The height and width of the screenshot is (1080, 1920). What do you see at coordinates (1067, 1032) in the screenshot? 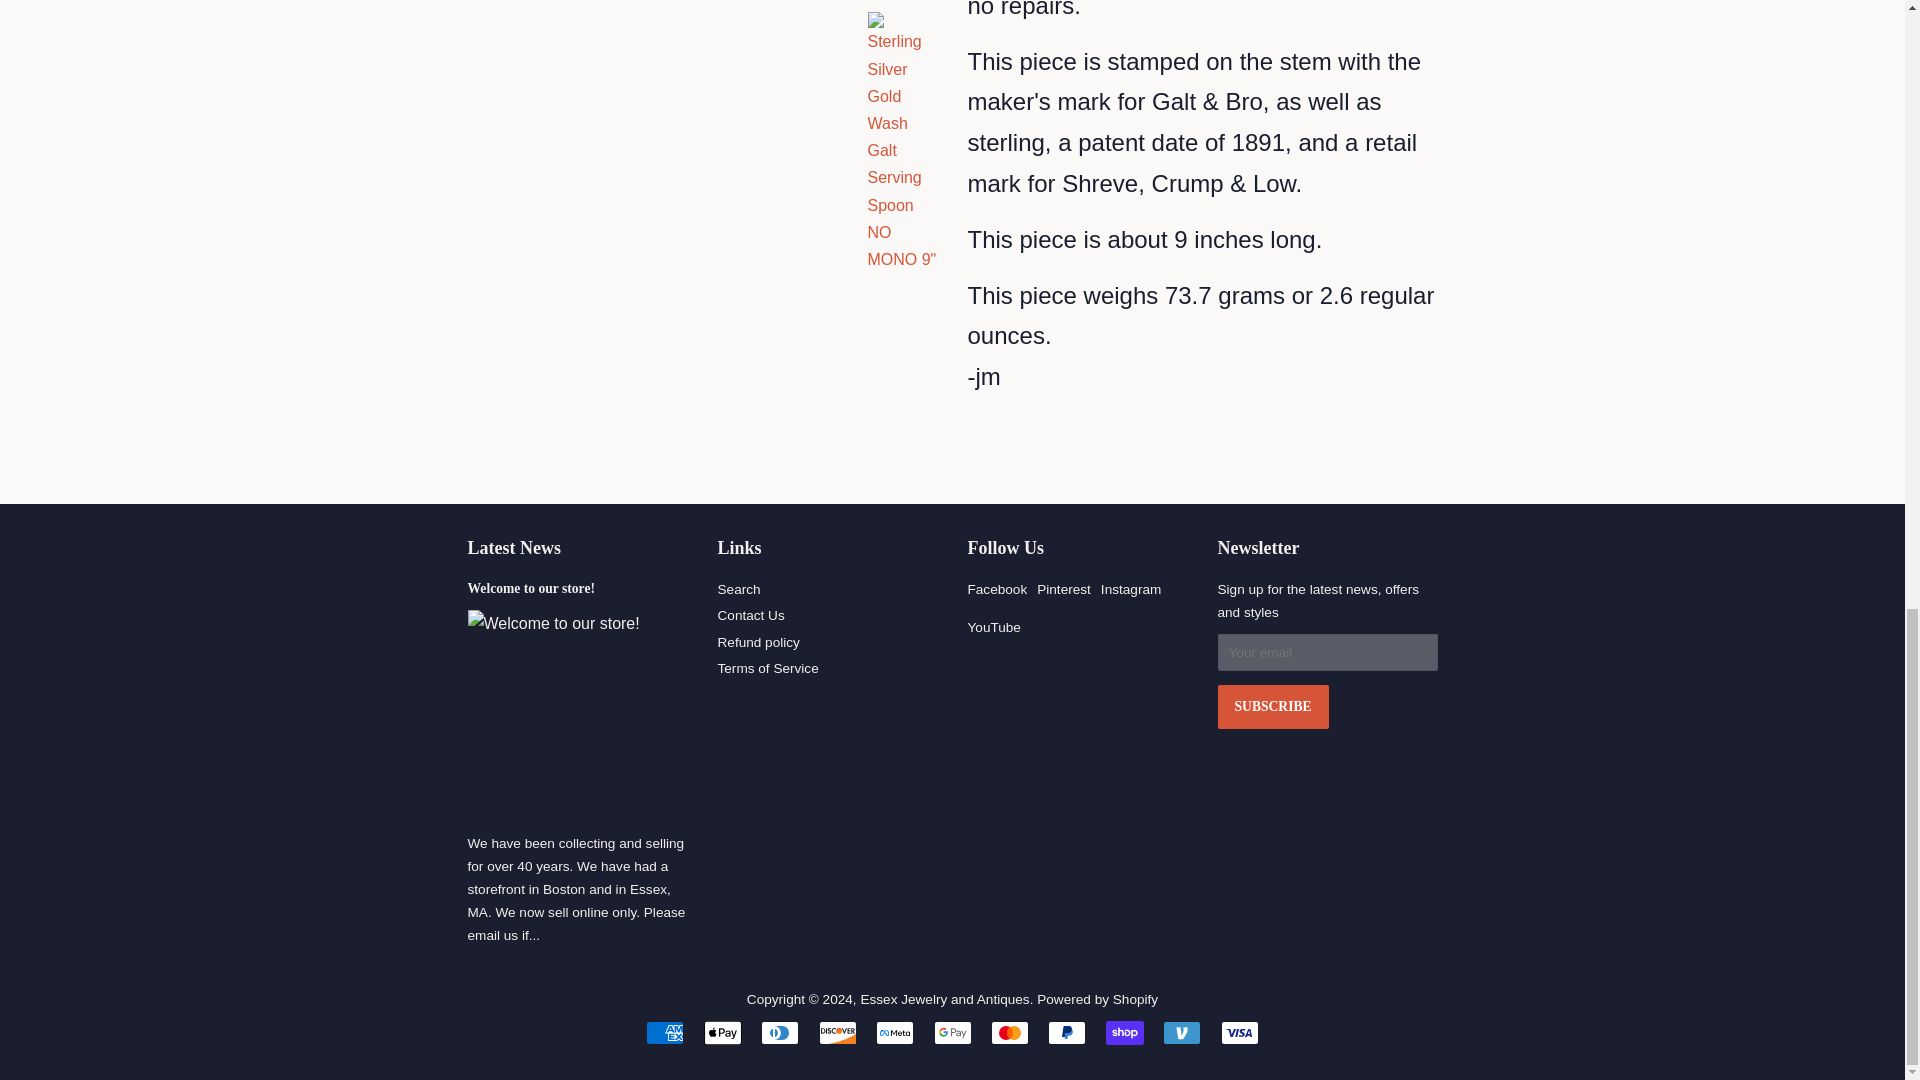
I see `PayPal` at bounding box center [1067, 1032].